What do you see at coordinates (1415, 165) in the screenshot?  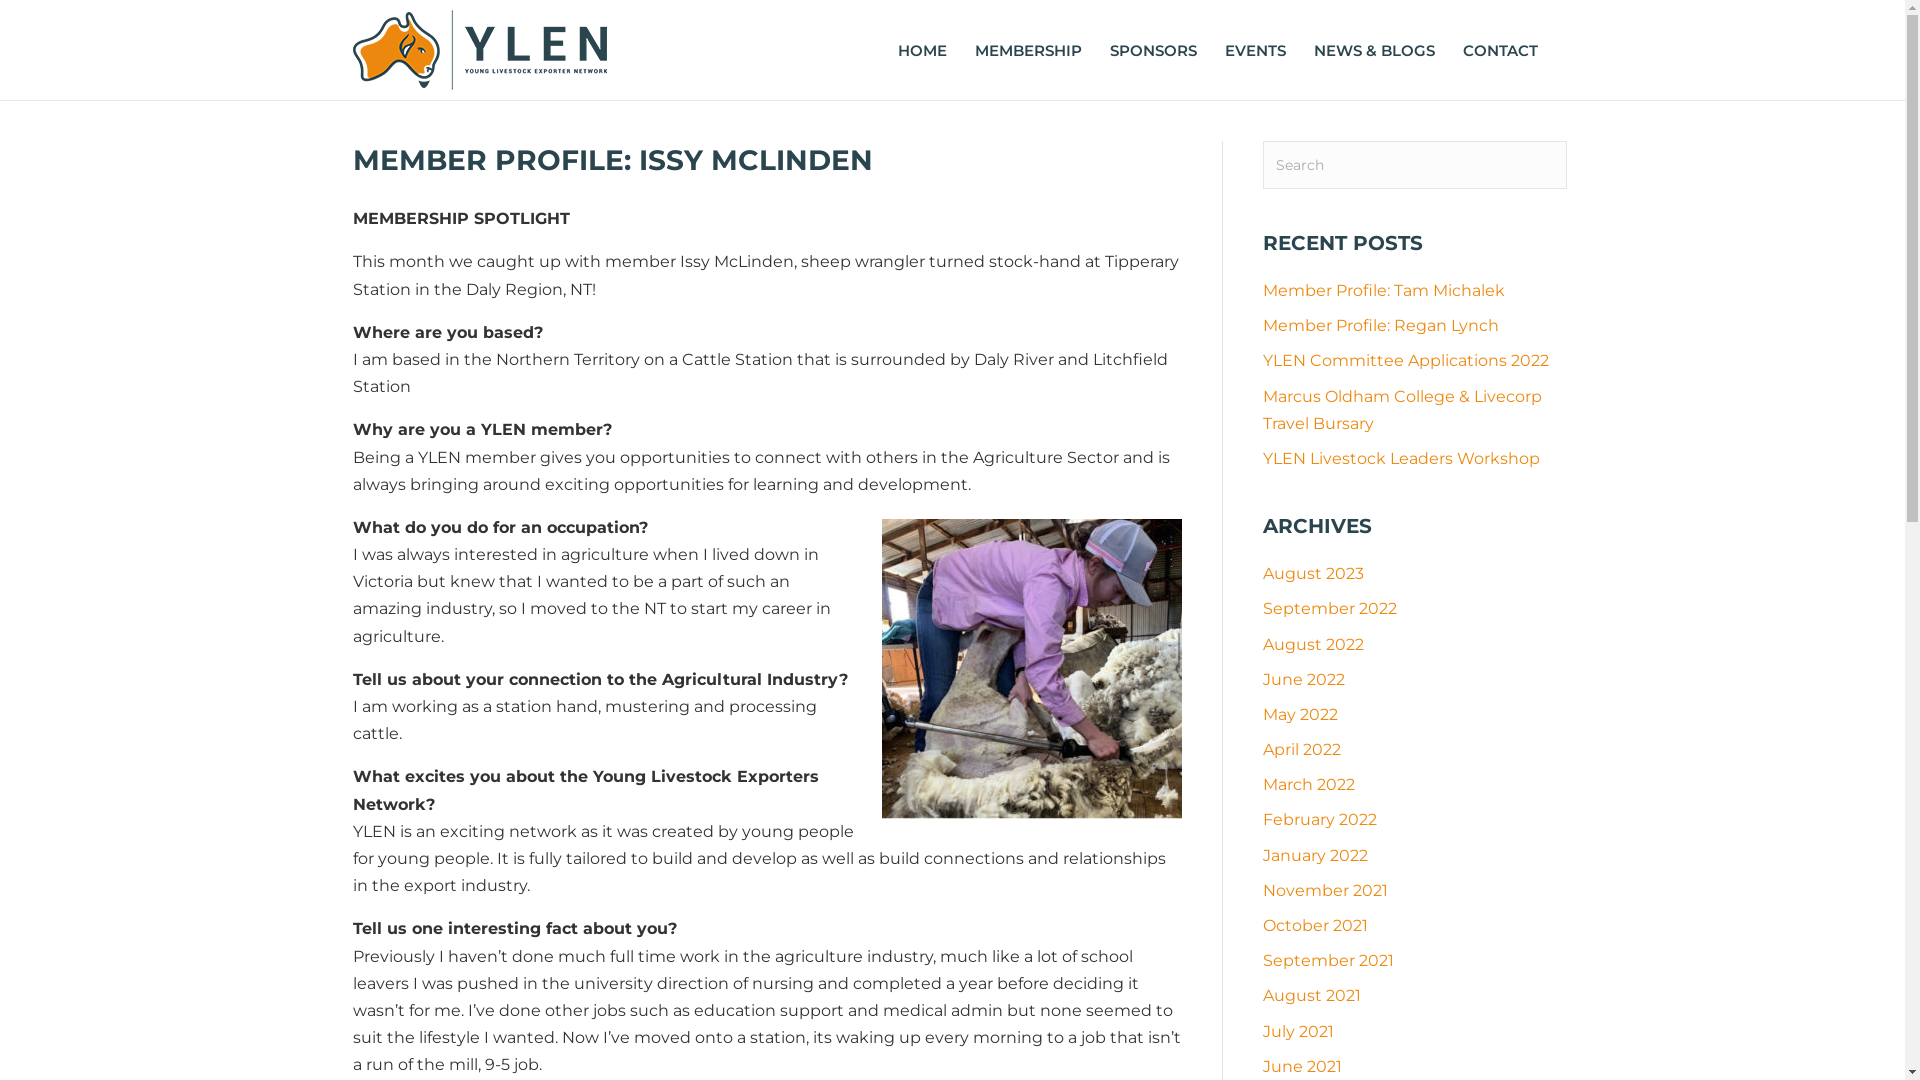 I see `Type and press Enter to search.` at bounding box center [1415, 165].